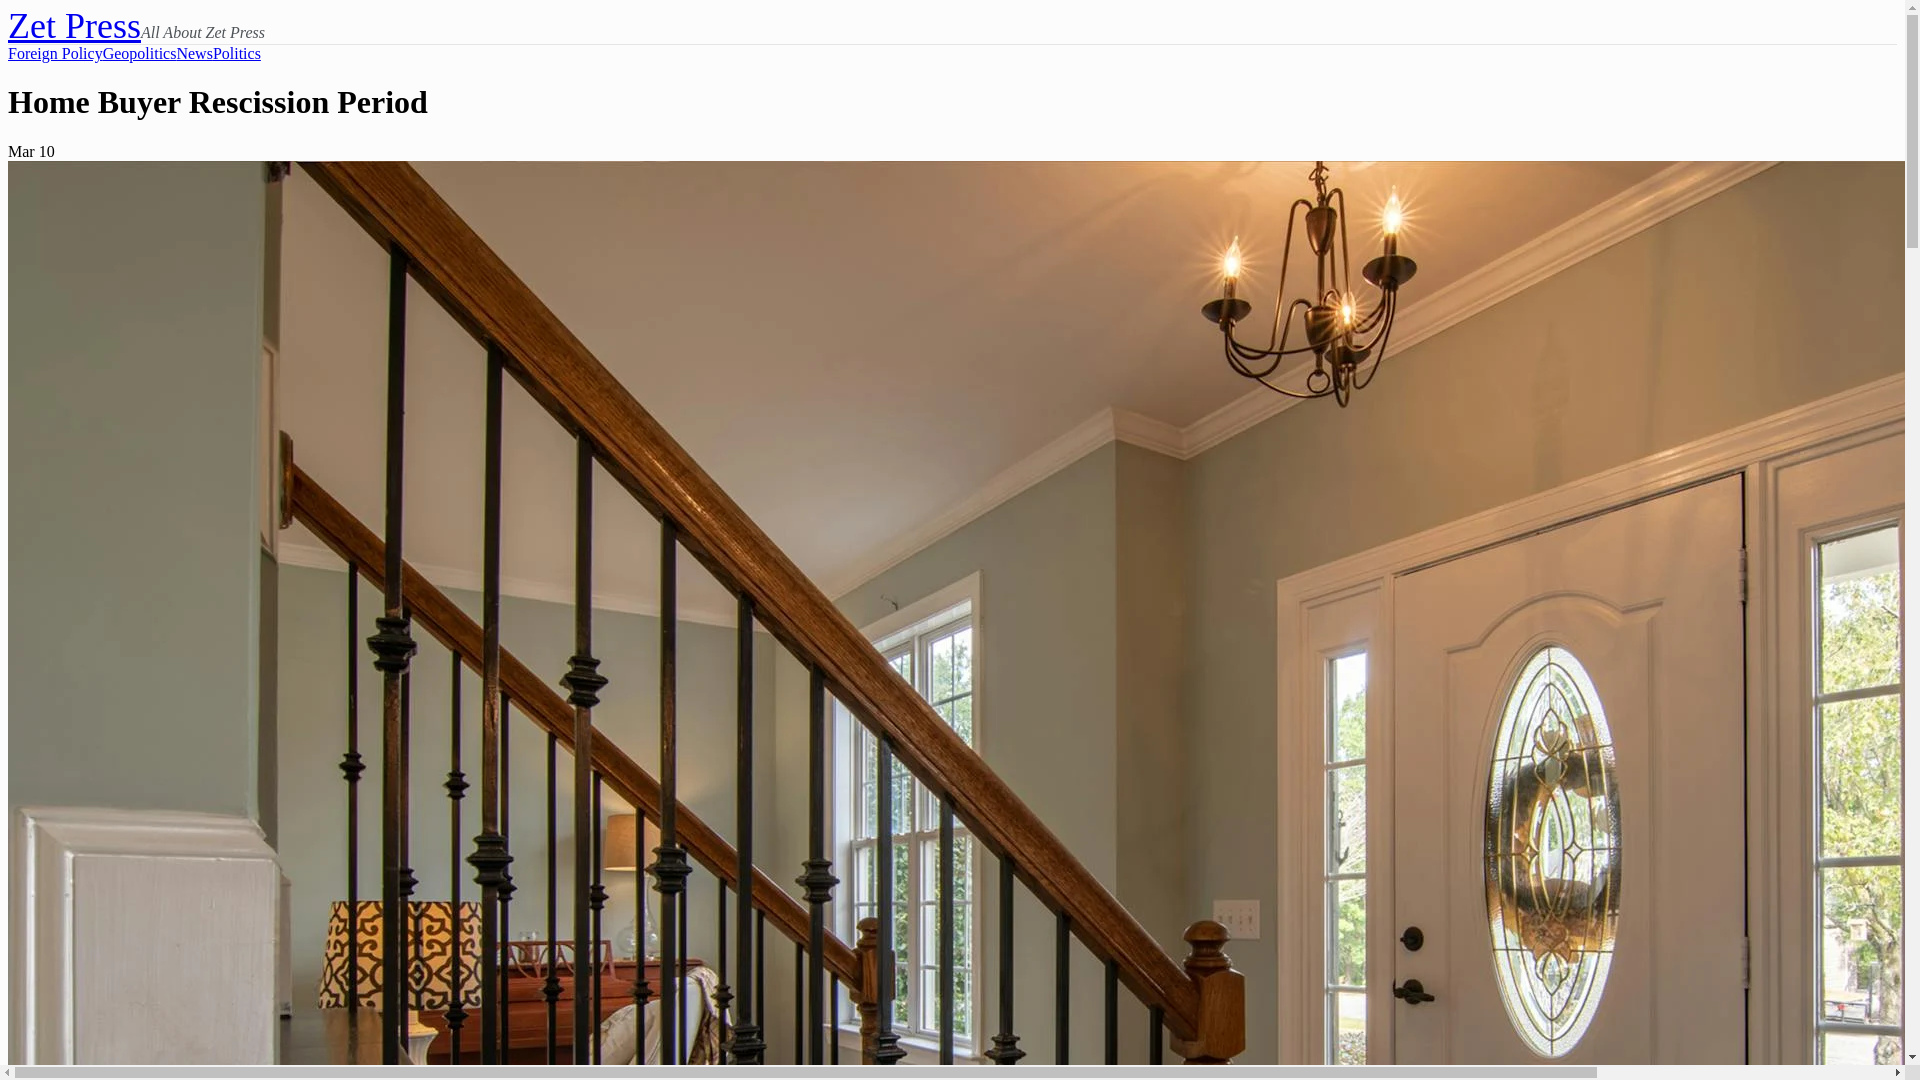 This screenshot has width=1920, height=1080. What do you see at coordinates (140, 54) in the screenshot?
I see `Geopolitics` at bounding box center [140, 54].